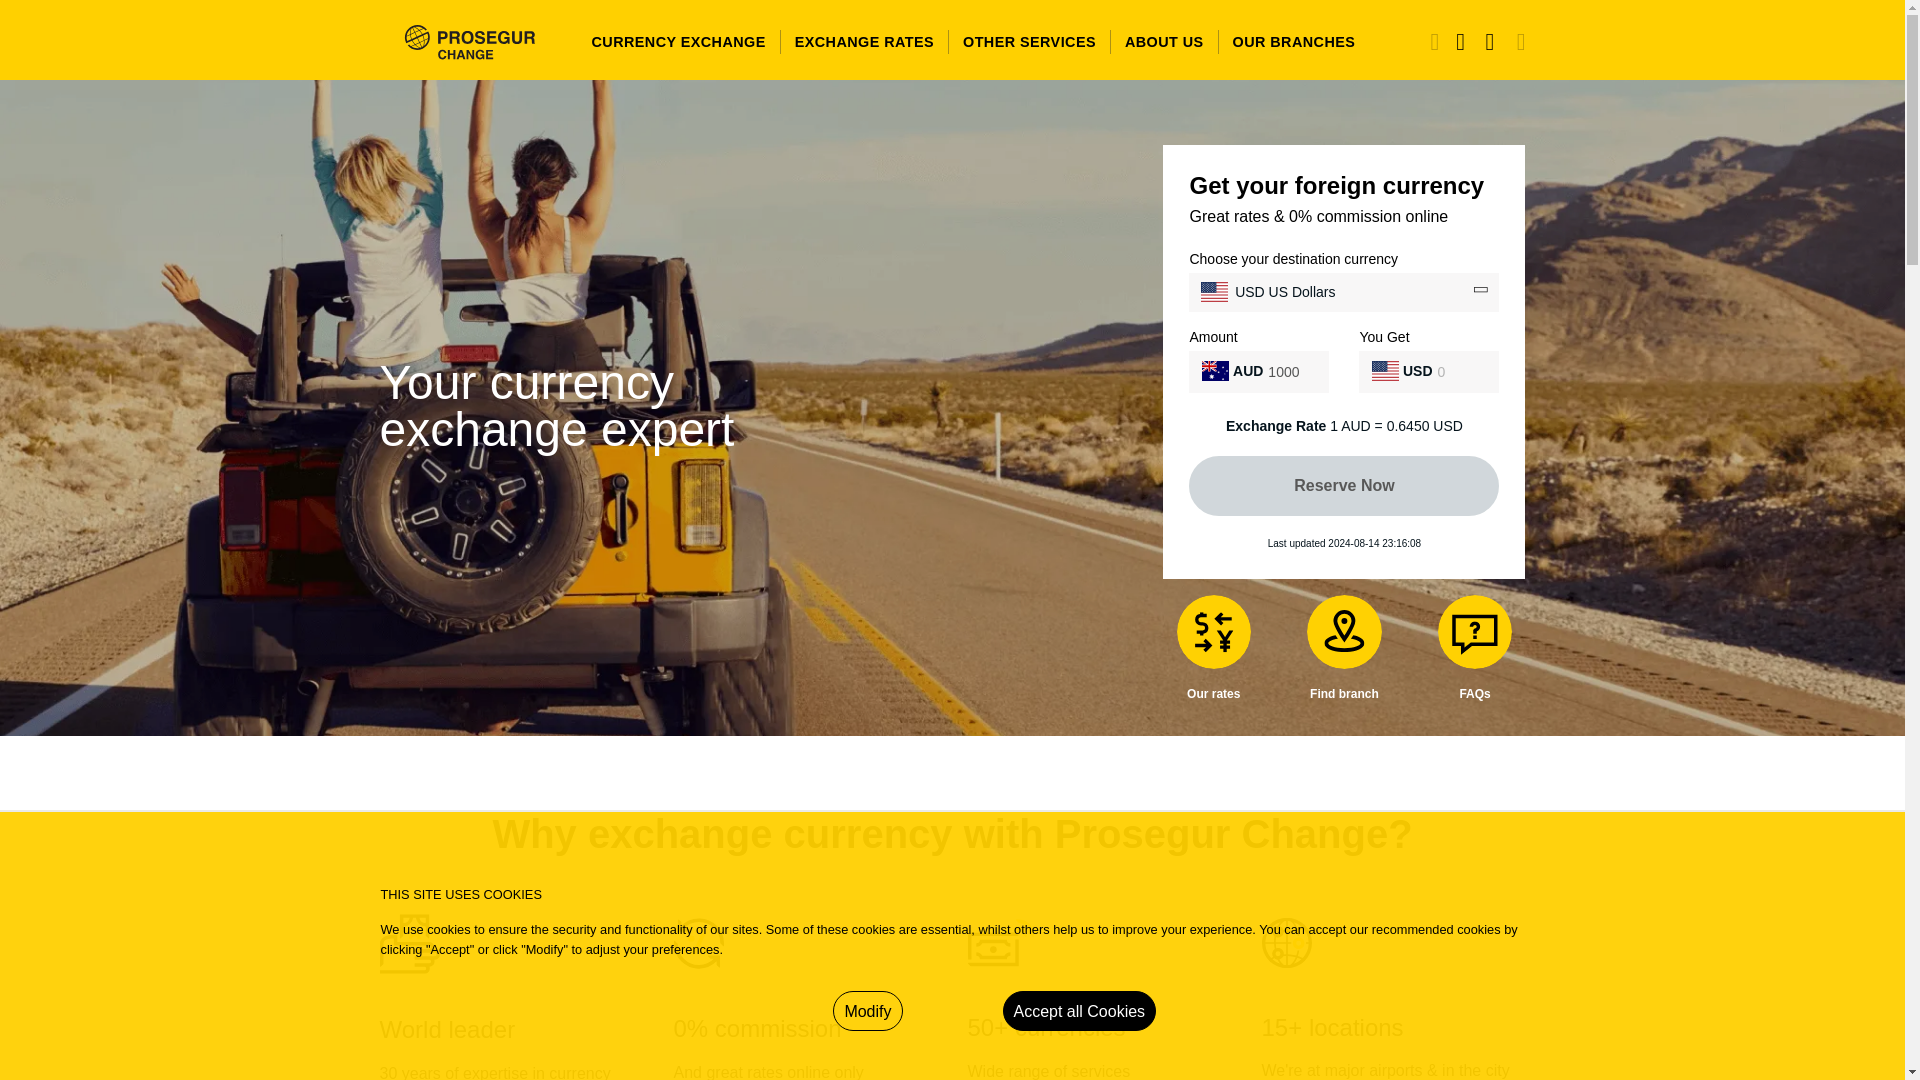 This screenshot has width=1920, height=1080. What do you see at coordinates (1291, 372) in the screenshot?
I see `1000` at bounding box center [1291, 372].